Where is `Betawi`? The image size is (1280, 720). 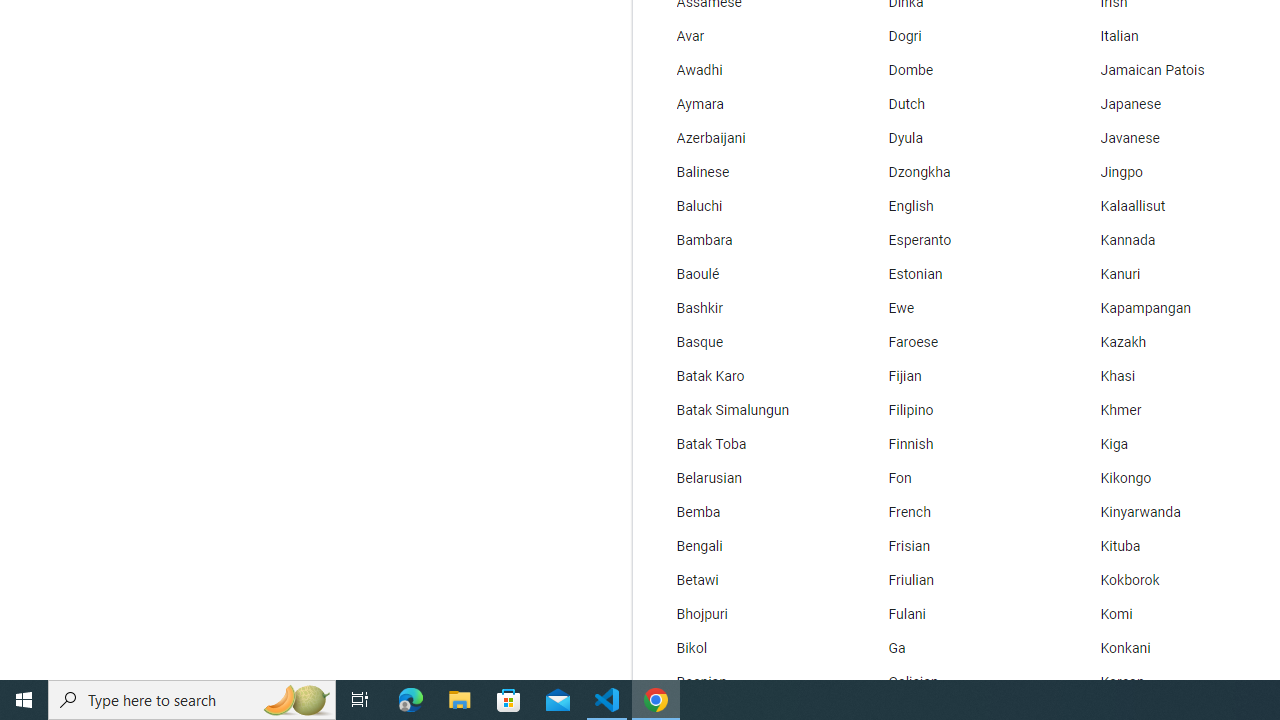
Betawi is located at coordinates (746, 580).